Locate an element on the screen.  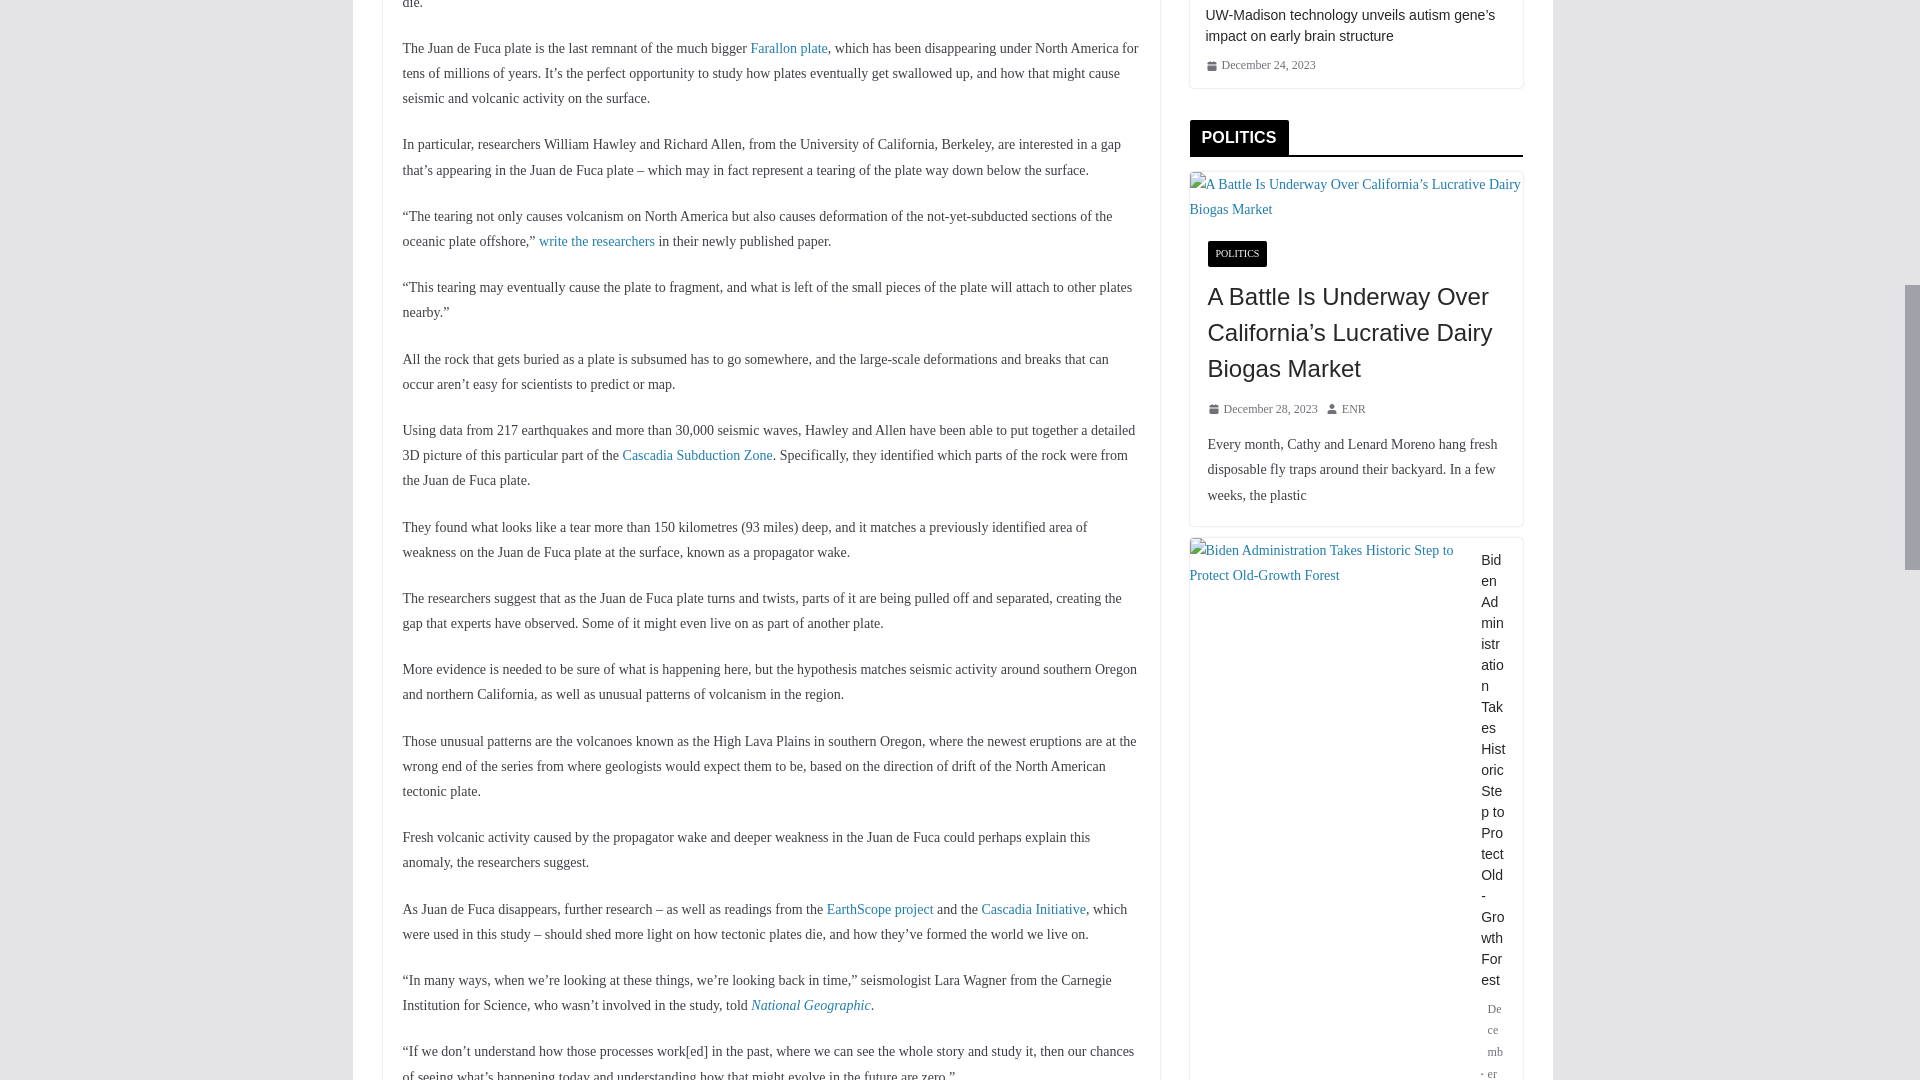
National Geographic is located at coordinates (810, 1005).